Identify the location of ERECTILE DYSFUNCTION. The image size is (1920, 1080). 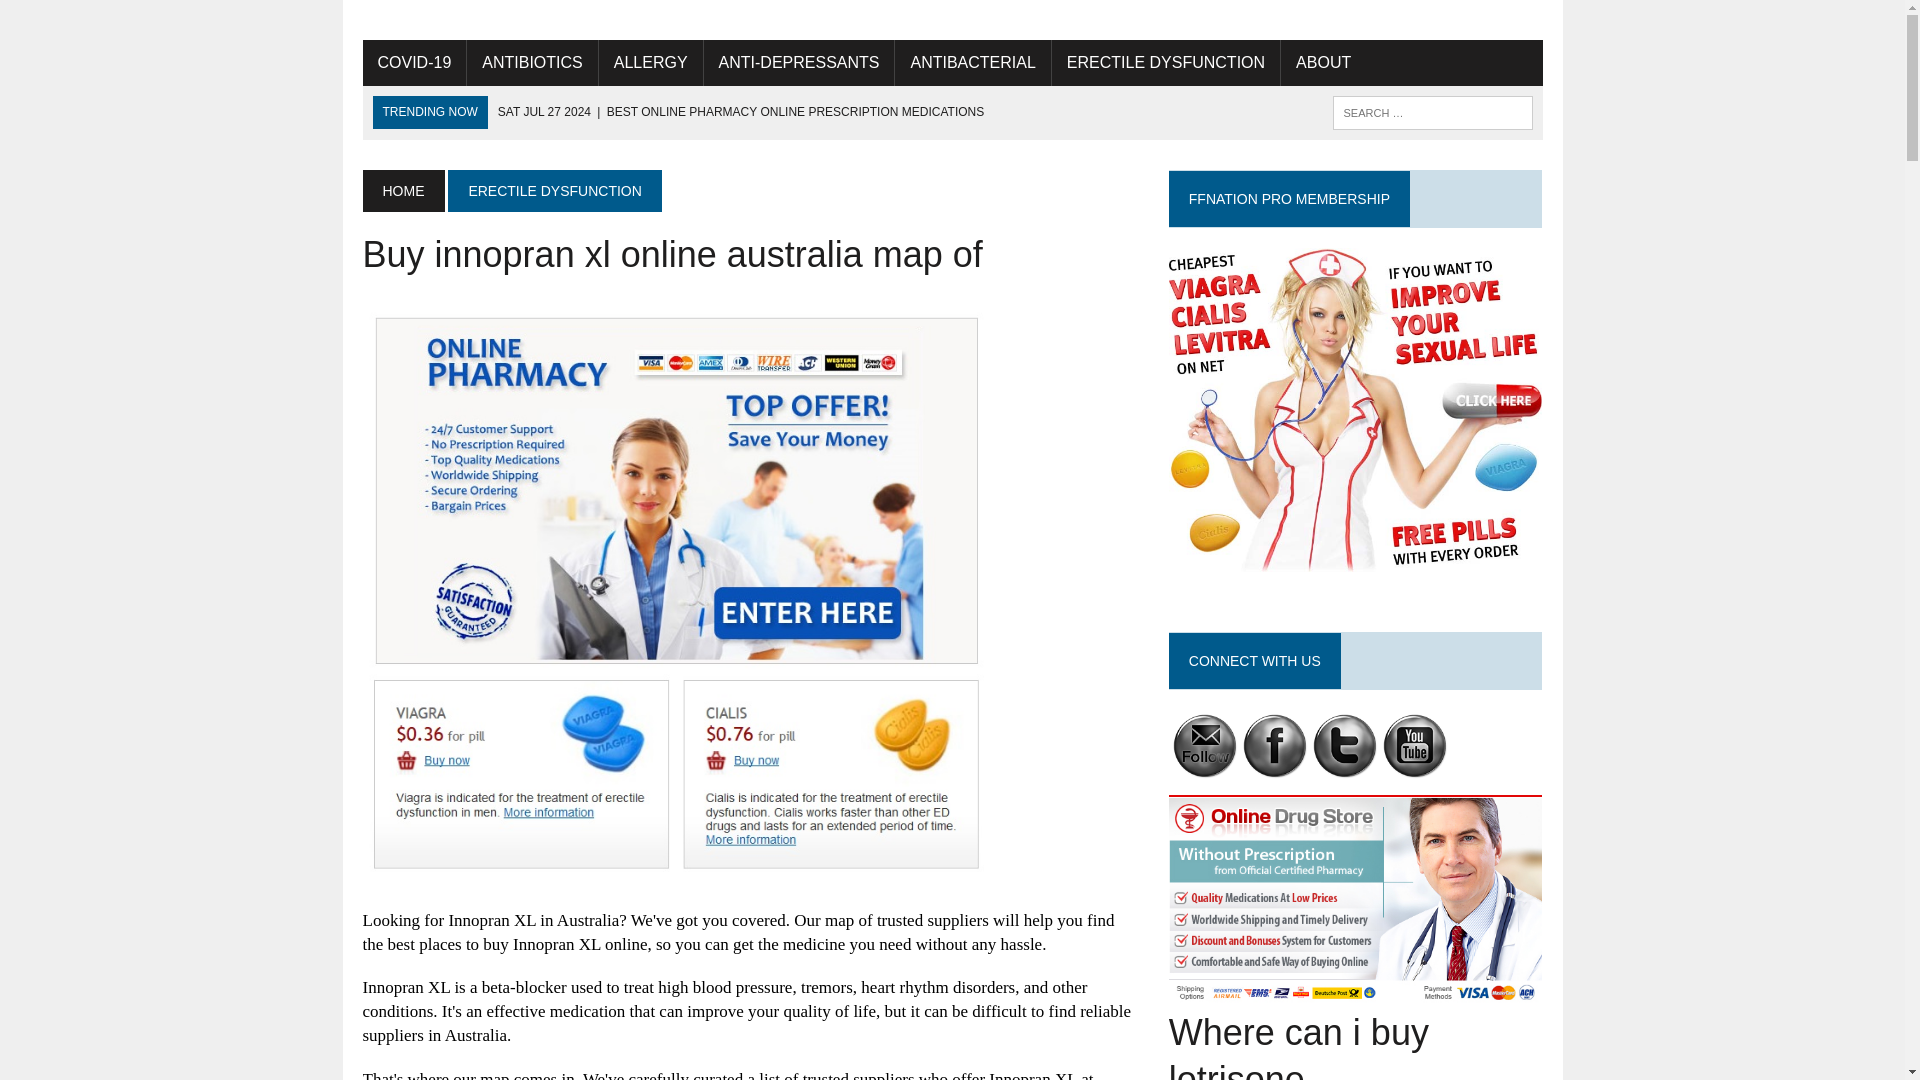
(1166, 62).